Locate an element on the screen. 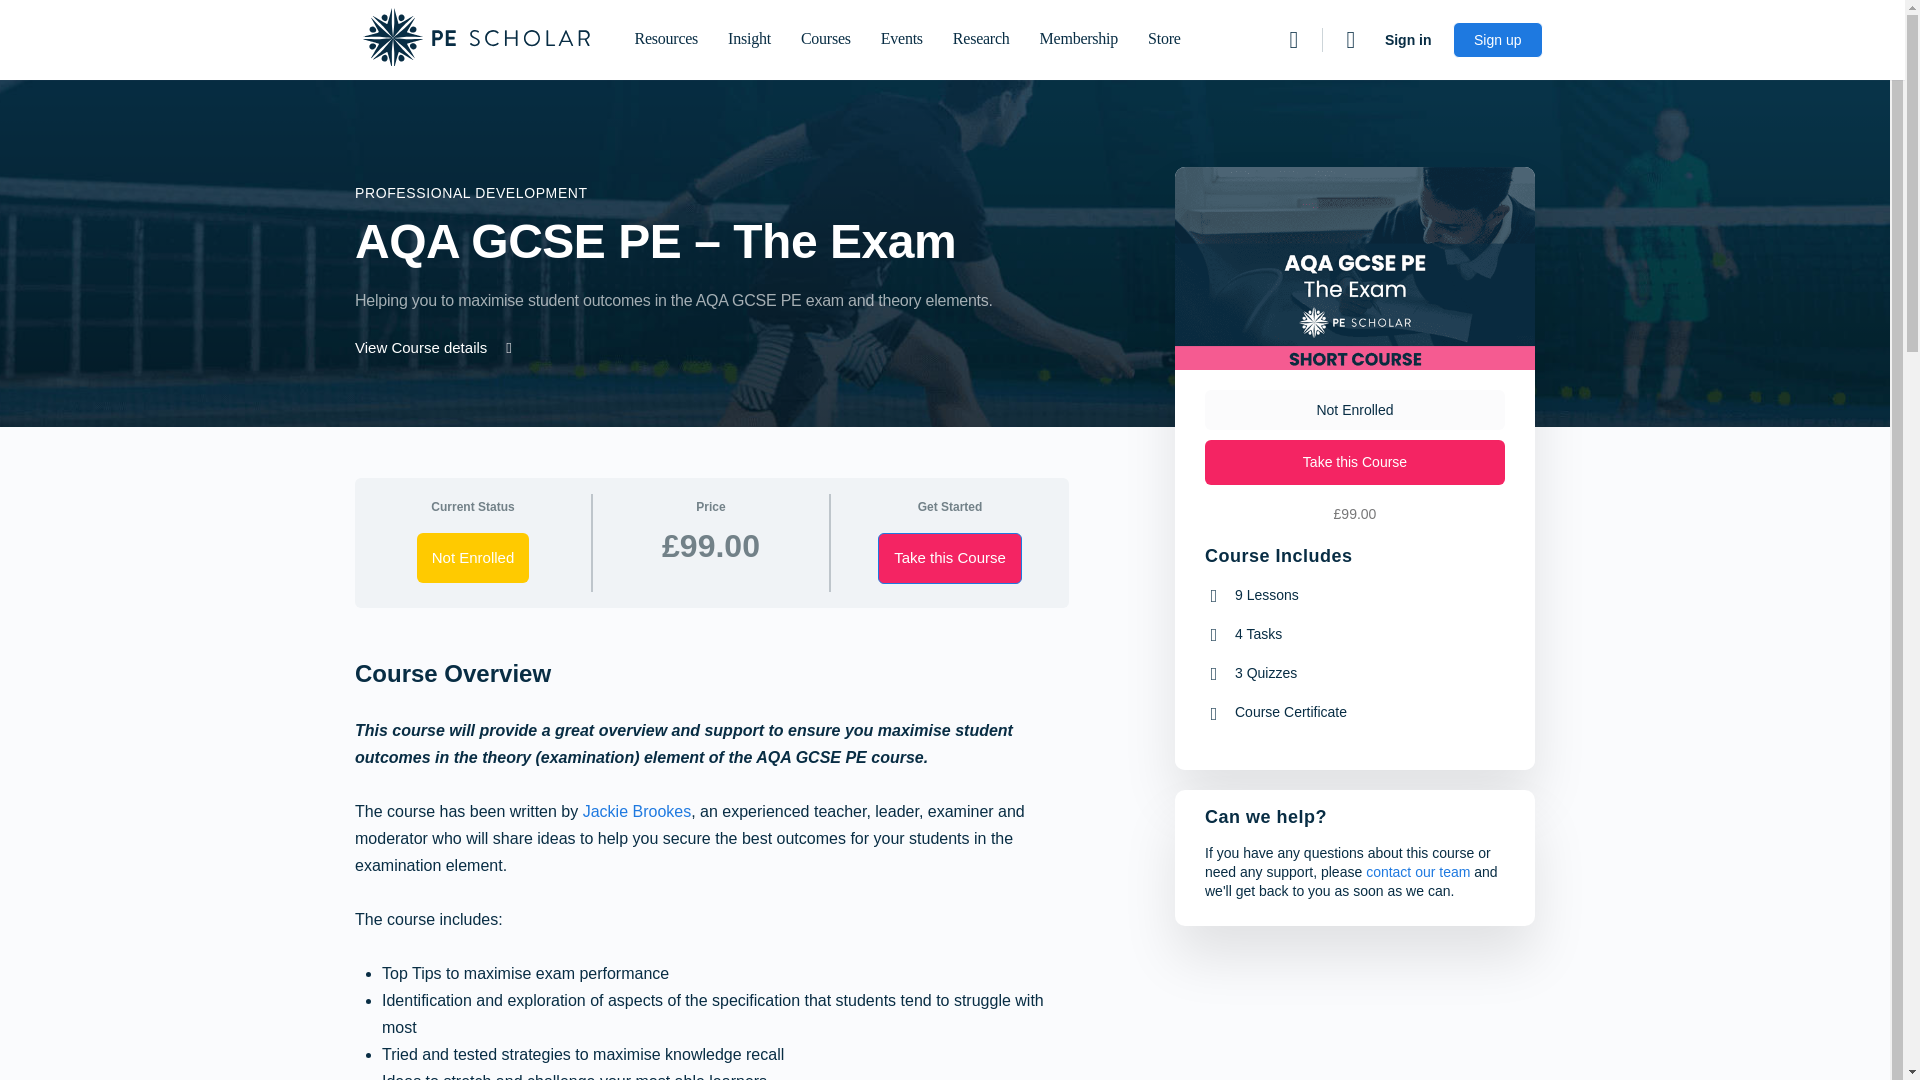 The height and width of the screenshot is (1080, 1920). Jackie Brookes is located at coordinates (637, 811).